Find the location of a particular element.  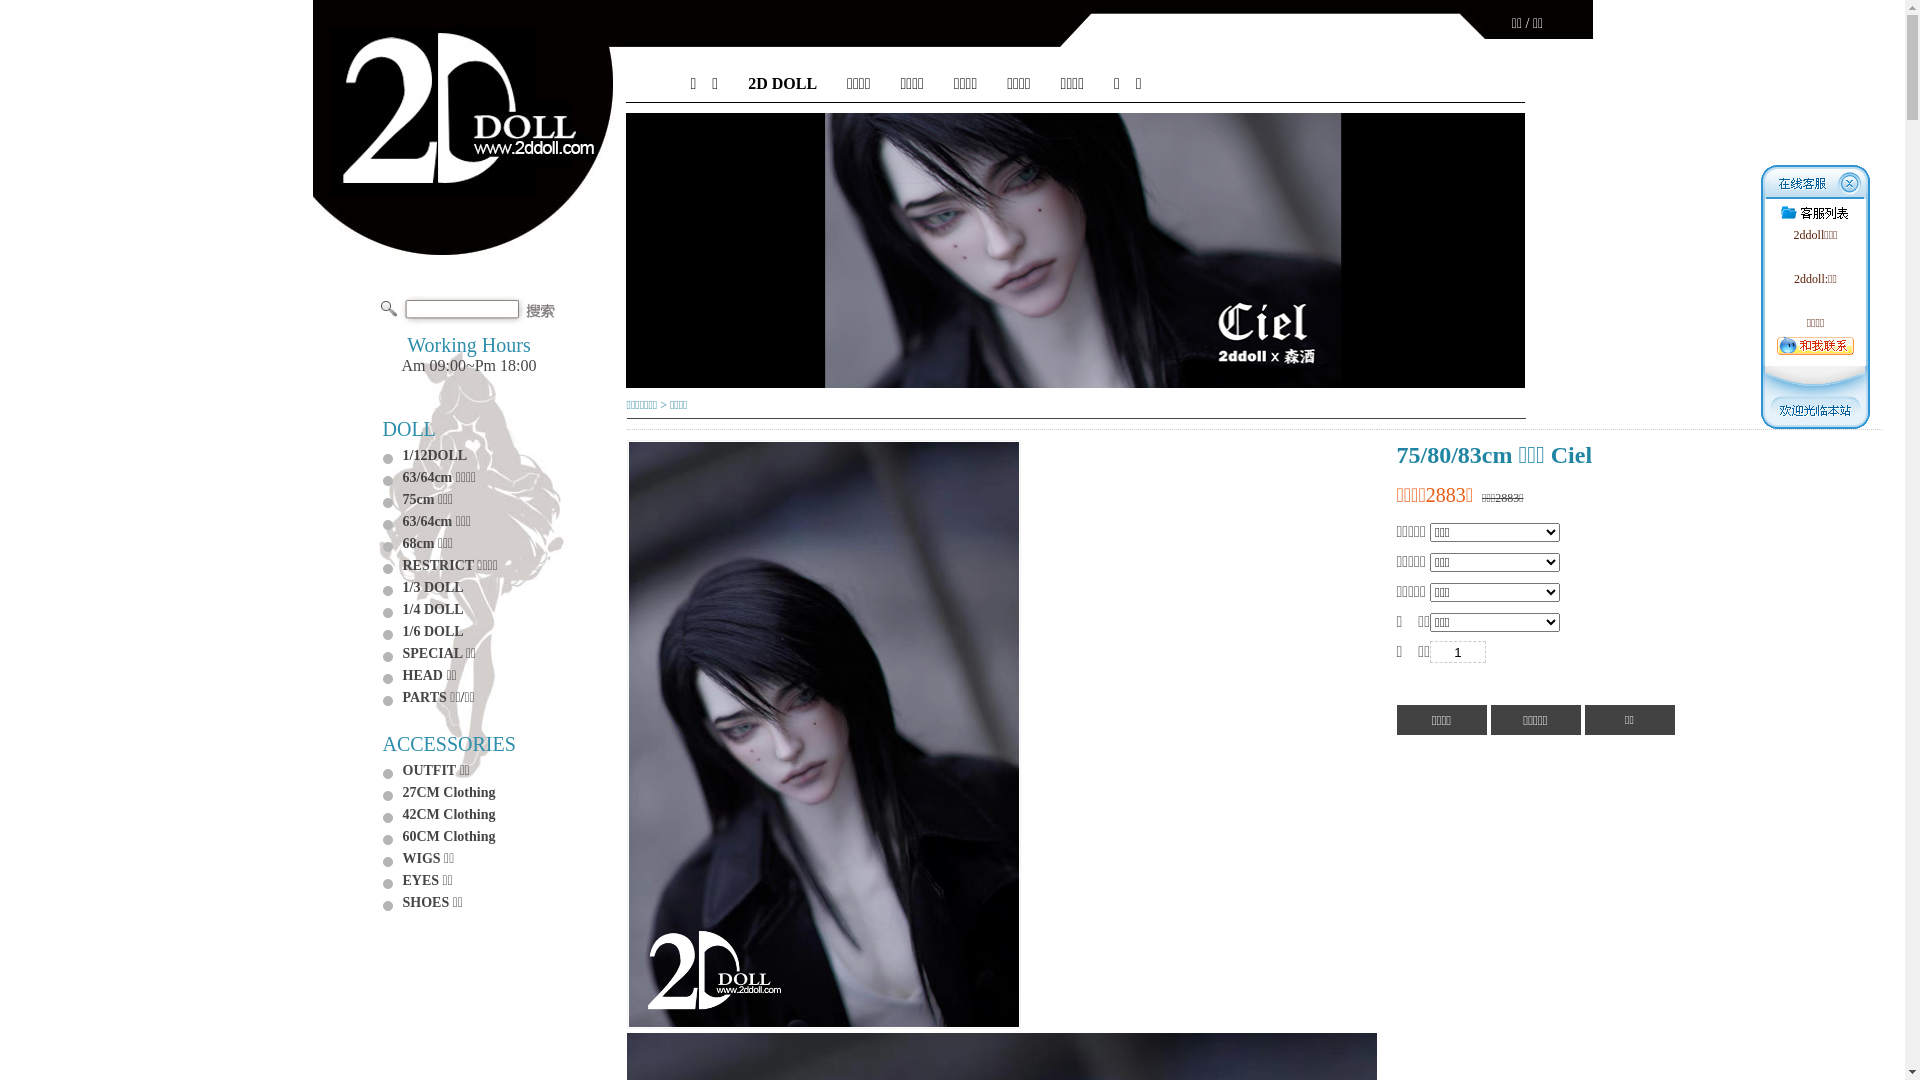

1/12DOLL is located at coordinates (434, 456).